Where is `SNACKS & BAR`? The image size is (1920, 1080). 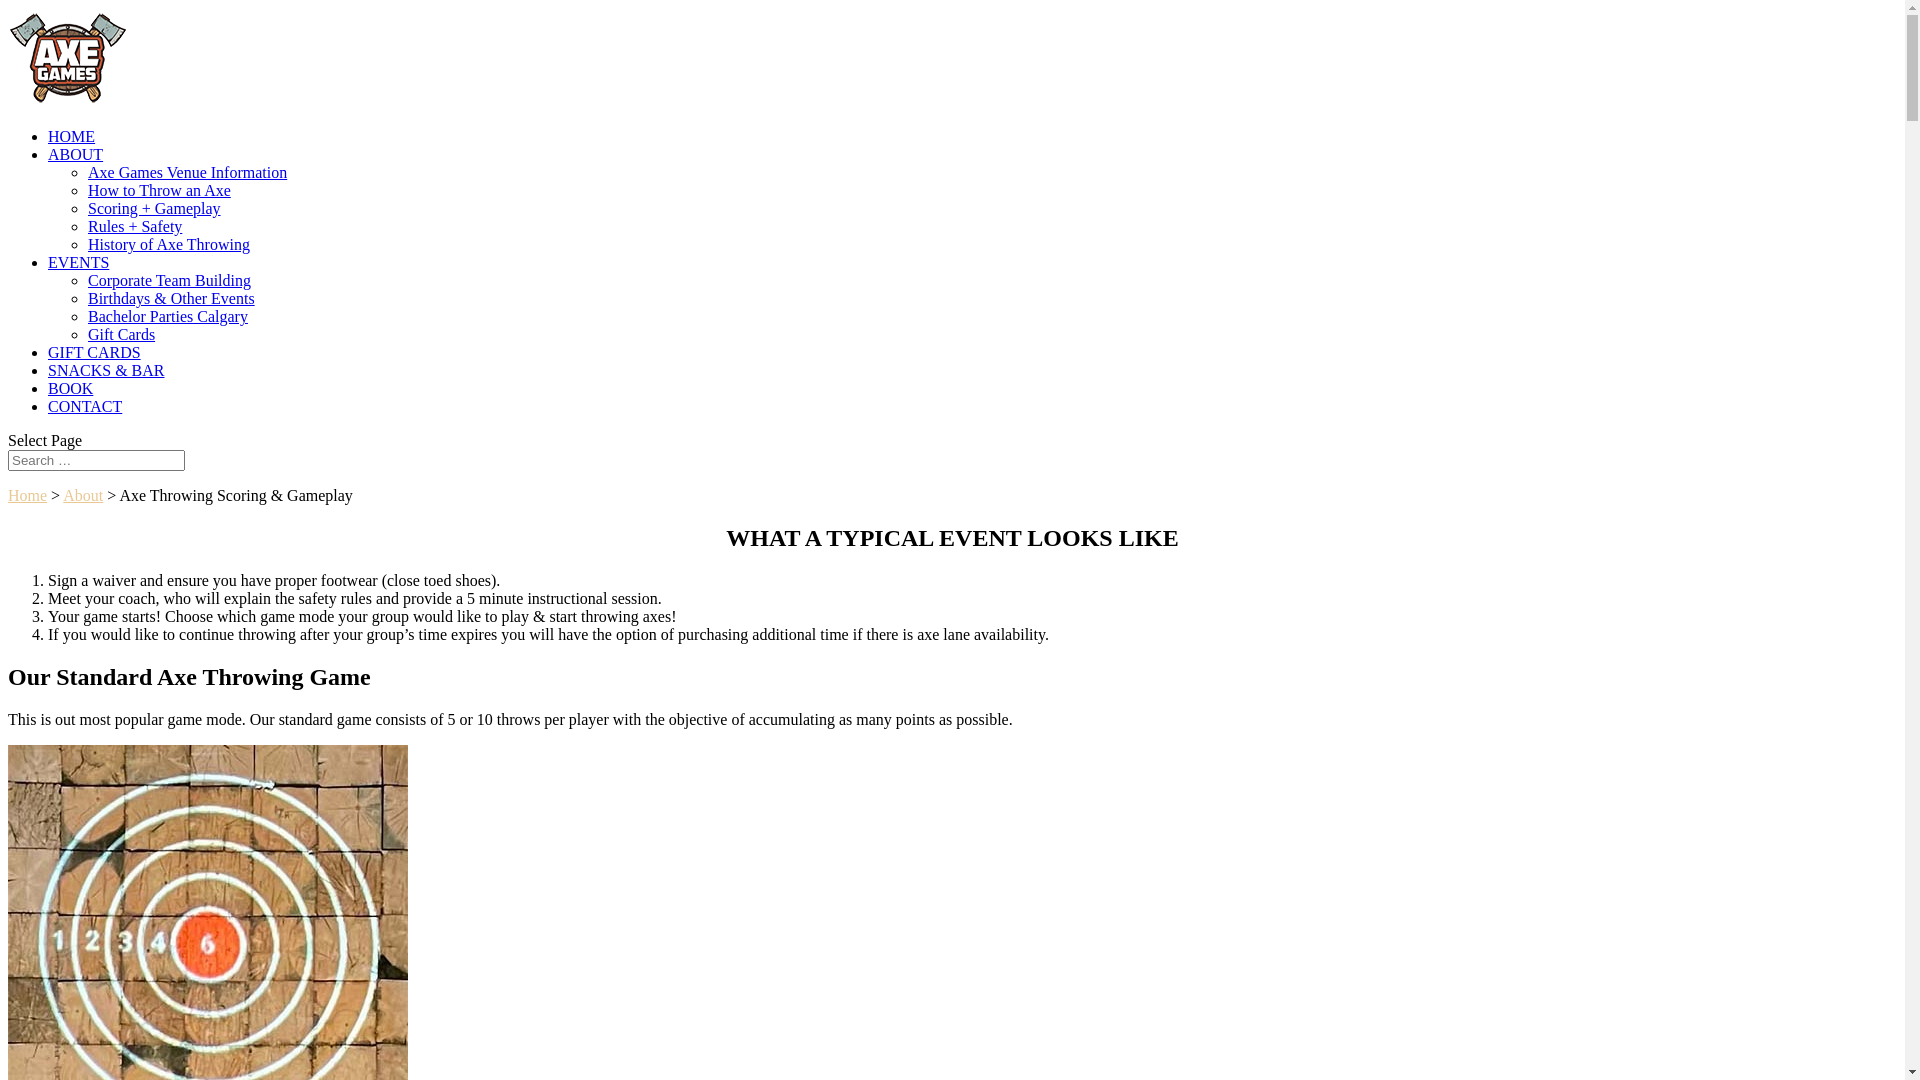
SNACKS & BAR is located at coordinates (106, 370).